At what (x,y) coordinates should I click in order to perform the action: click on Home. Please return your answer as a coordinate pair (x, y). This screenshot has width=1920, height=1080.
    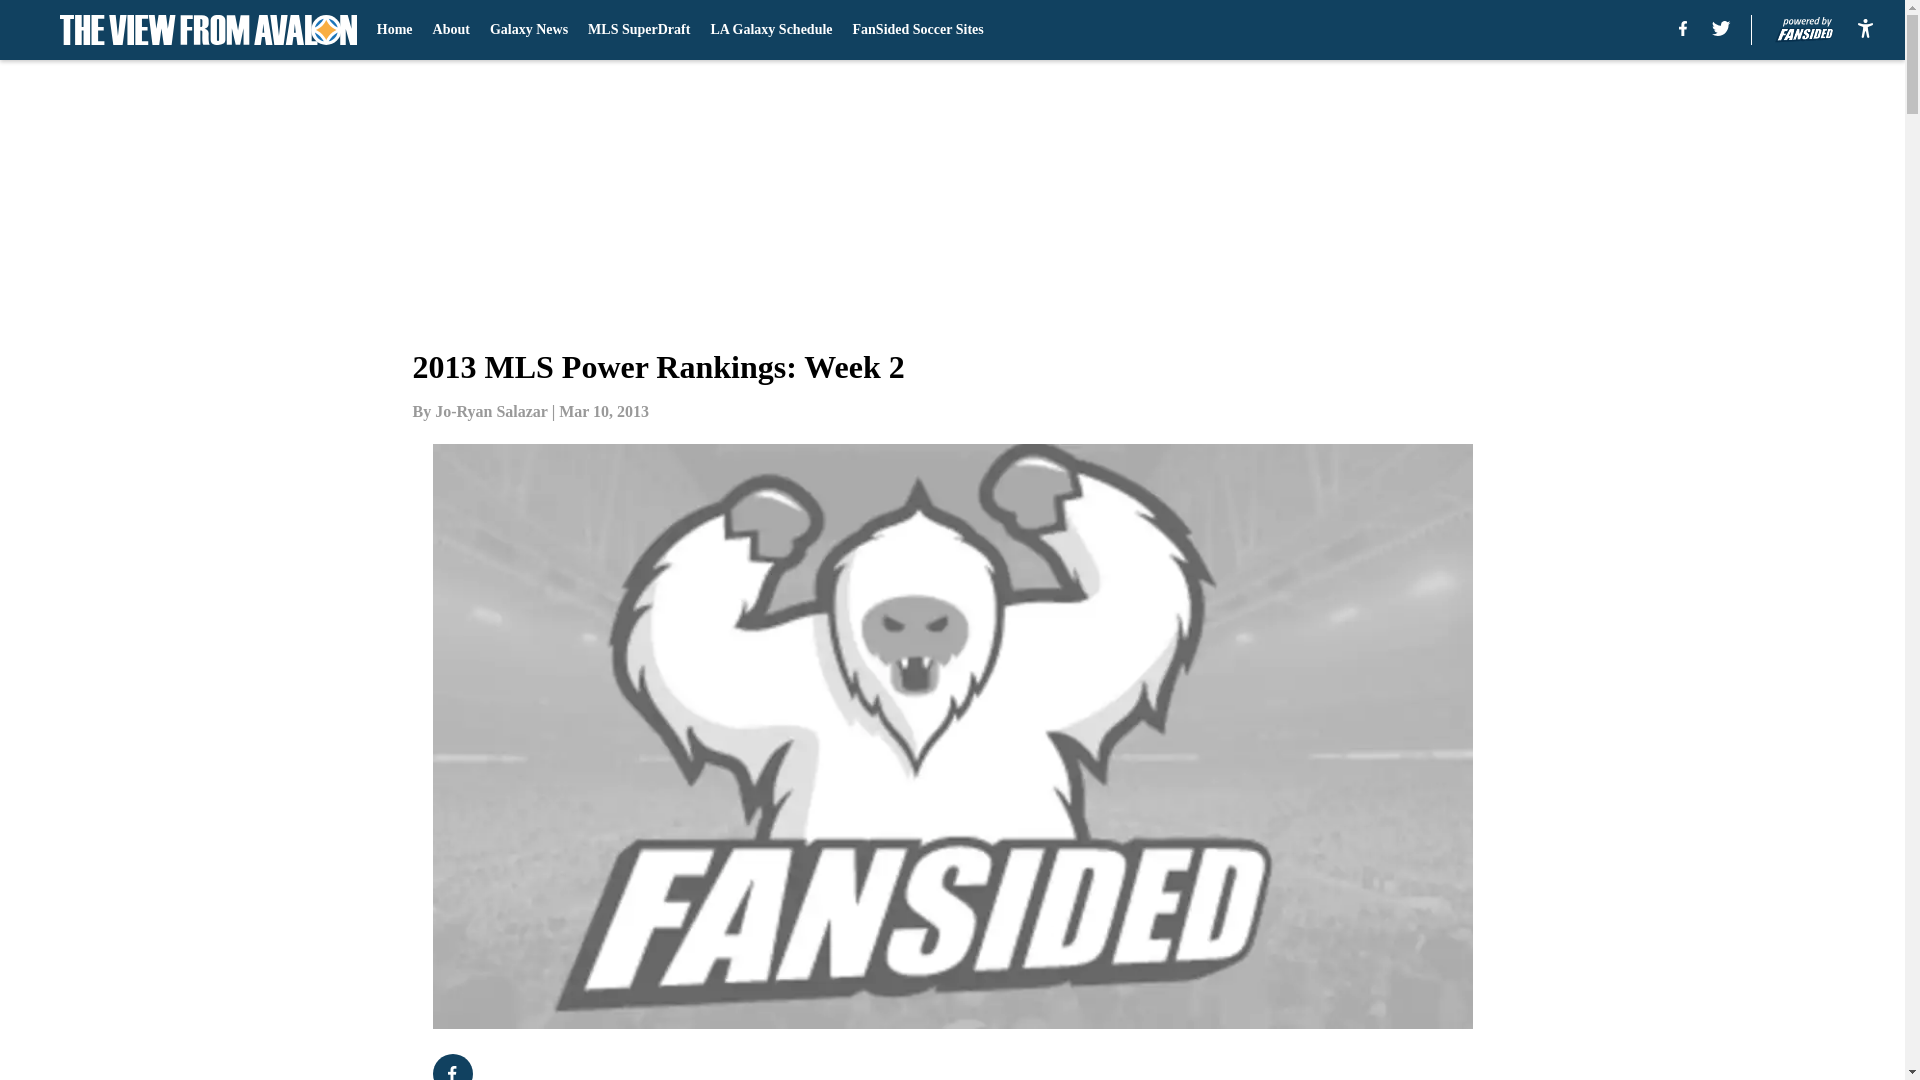
    Looking at the image, I should click on (394, 30).